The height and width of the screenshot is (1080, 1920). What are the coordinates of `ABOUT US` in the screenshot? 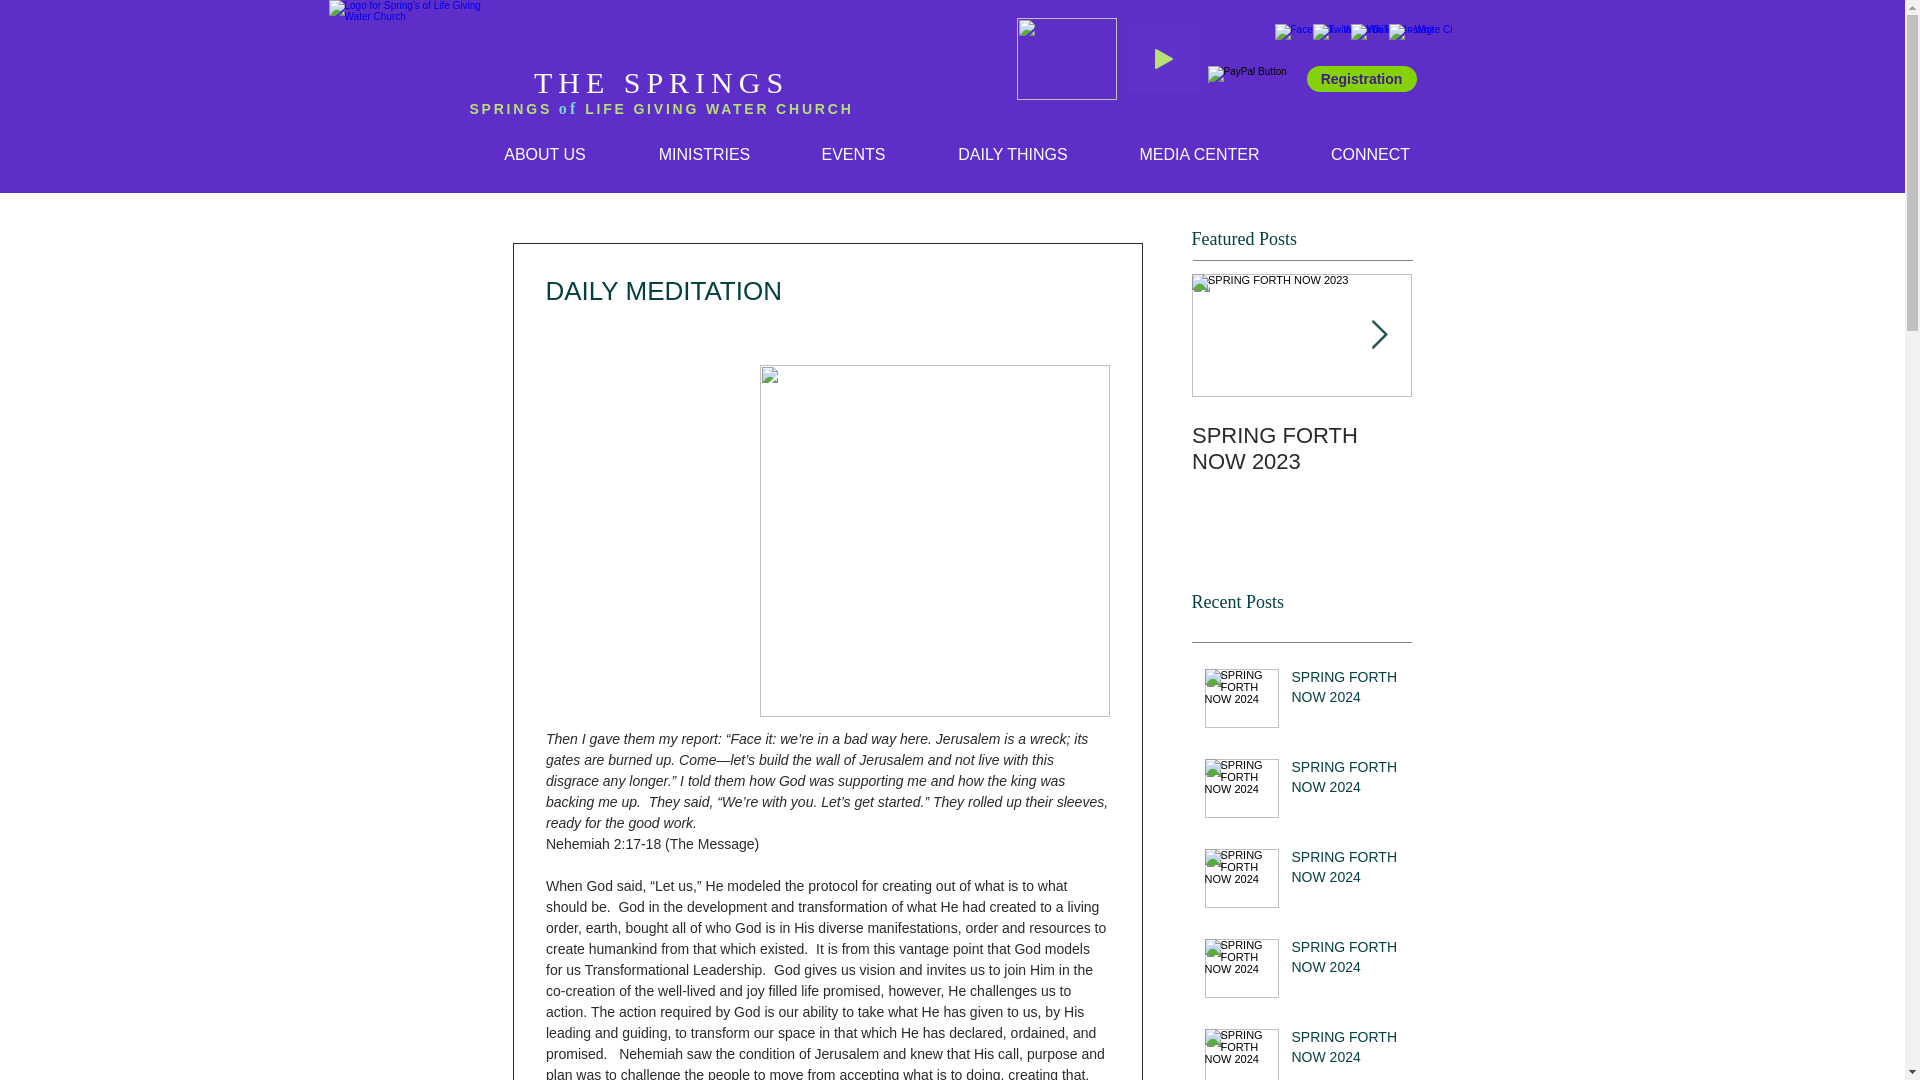 It's located at (544, 154).